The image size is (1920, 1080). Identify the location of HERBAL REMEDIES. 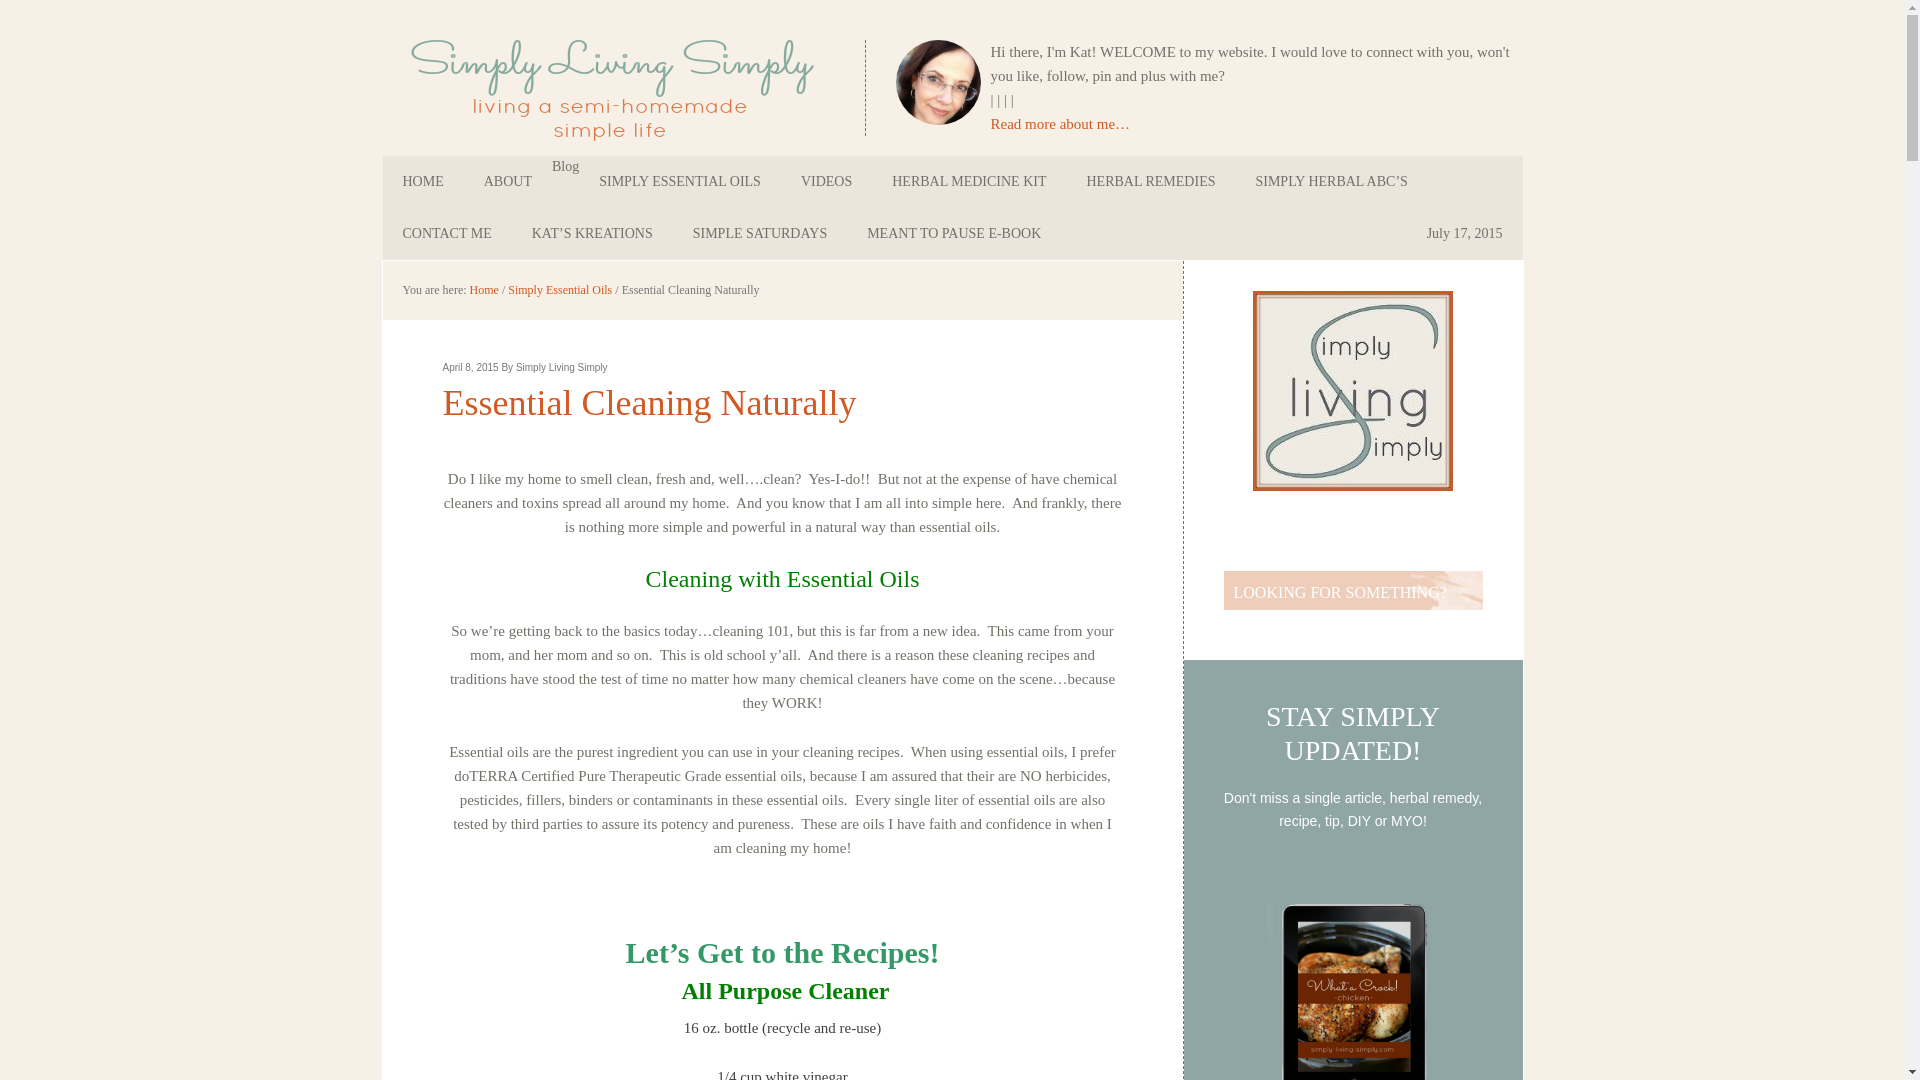
(1150, 182).